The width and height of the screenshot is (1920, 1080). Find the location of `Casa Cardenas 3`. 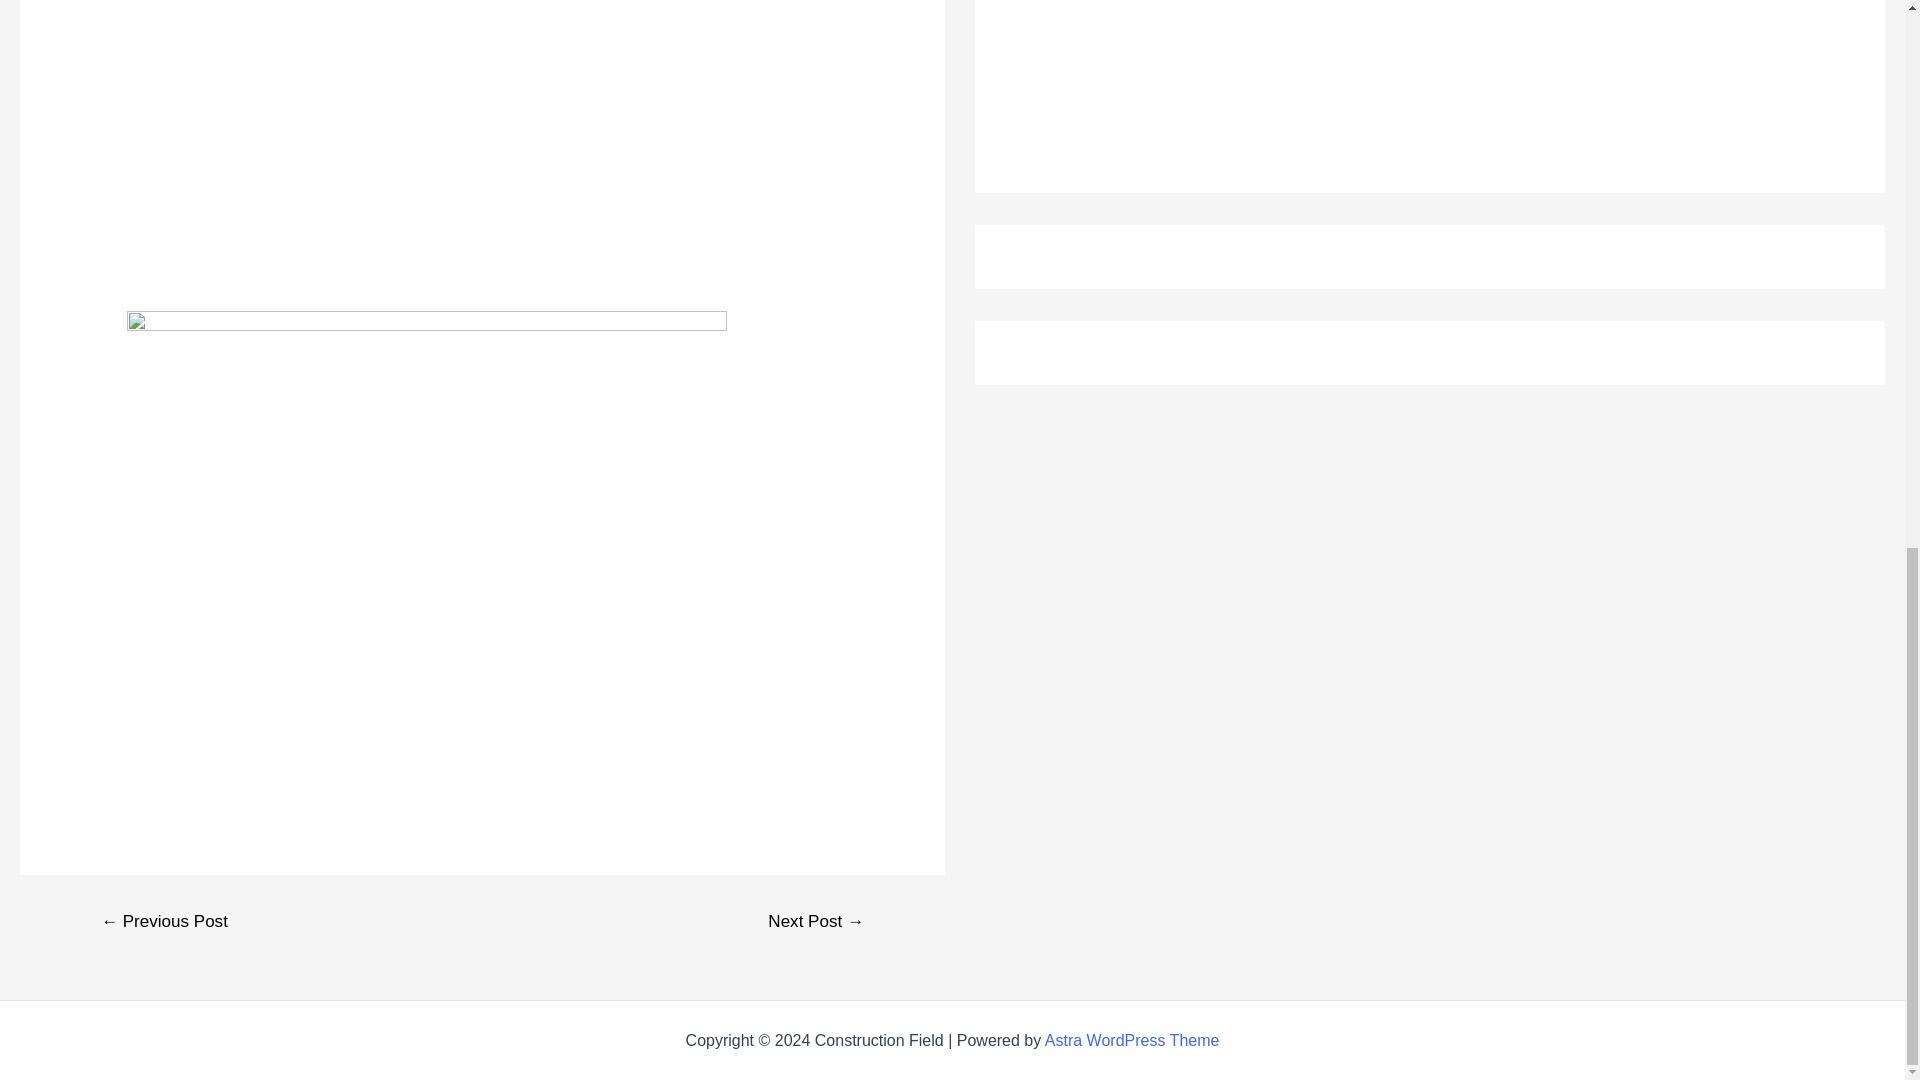

Casa Cardenas 3 is located at coordinates (426, 143).